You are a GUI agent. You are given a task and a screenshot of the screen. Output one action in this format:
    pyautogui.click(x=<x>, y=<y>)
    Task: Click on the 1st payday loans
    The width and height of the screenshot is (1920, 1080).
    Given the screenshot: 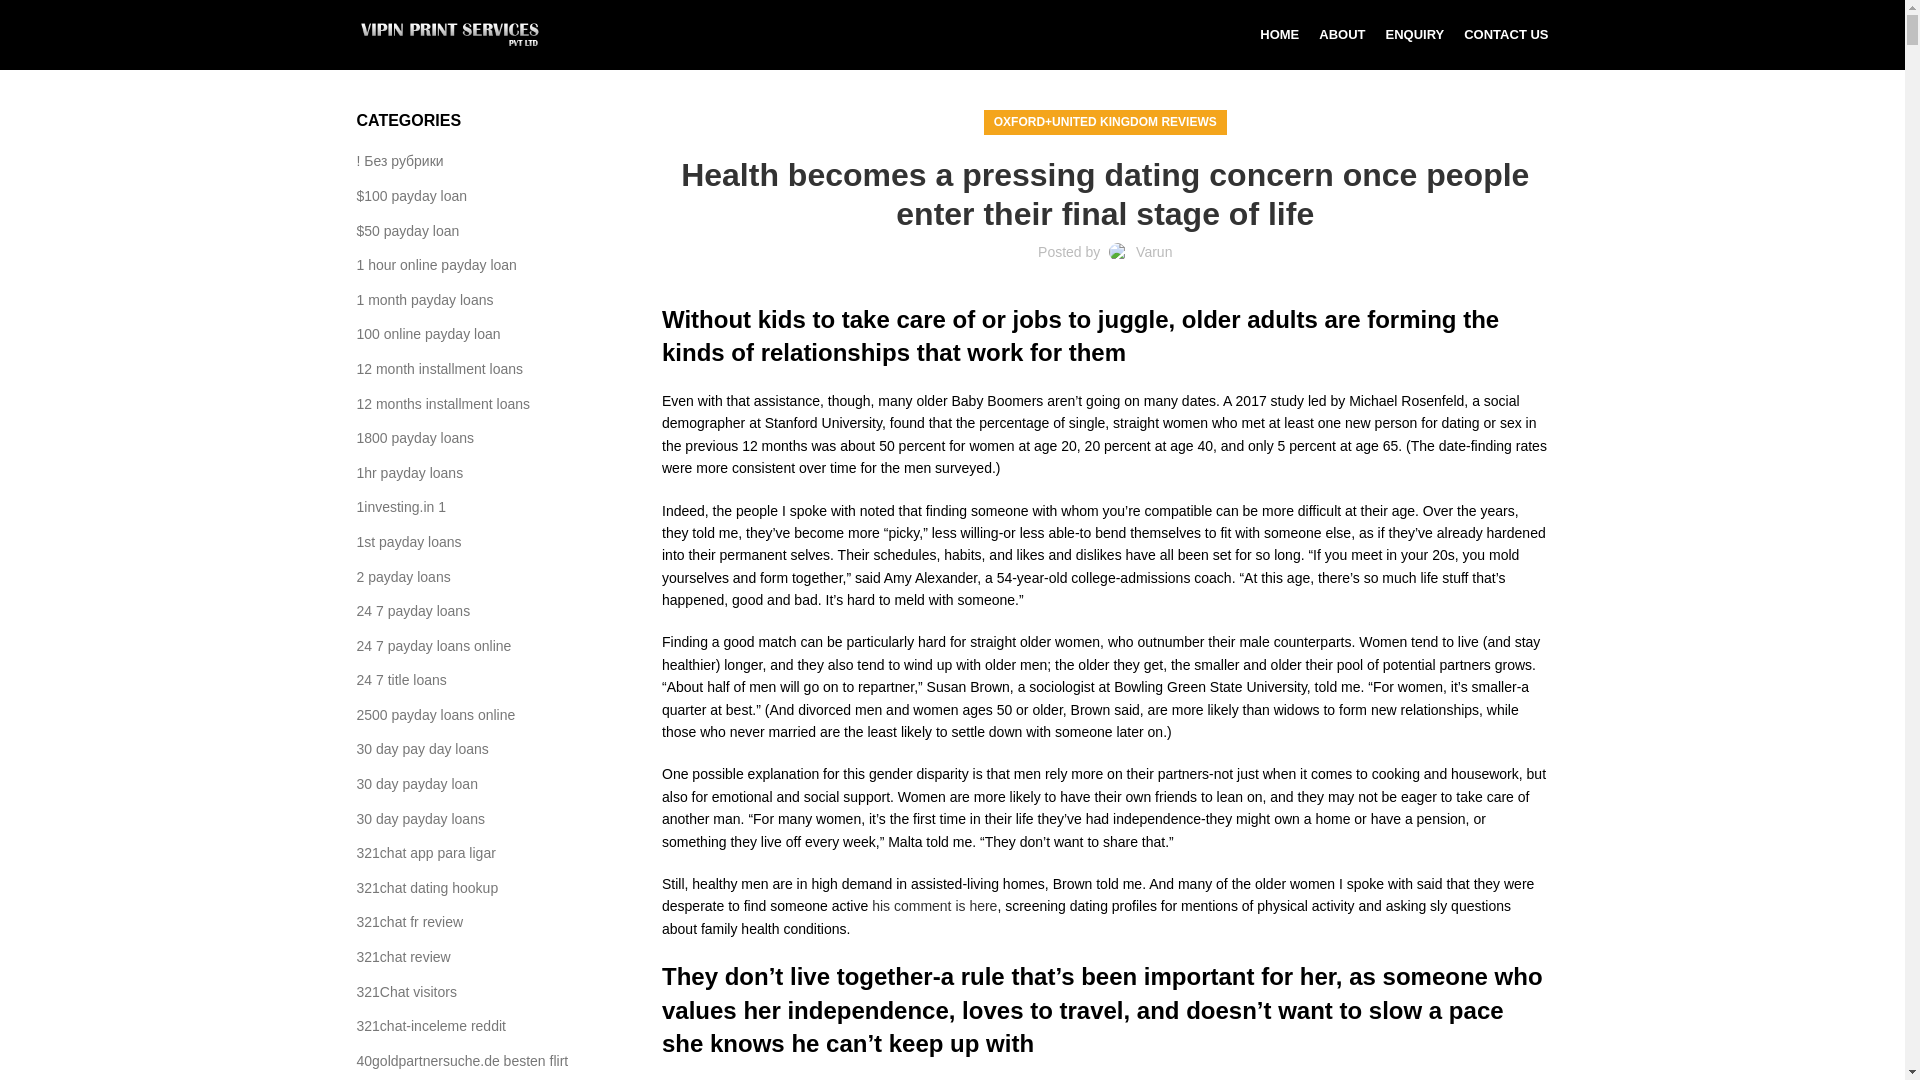 What is the action you would take?
    pyautogui.click(x=408, y=542)
    